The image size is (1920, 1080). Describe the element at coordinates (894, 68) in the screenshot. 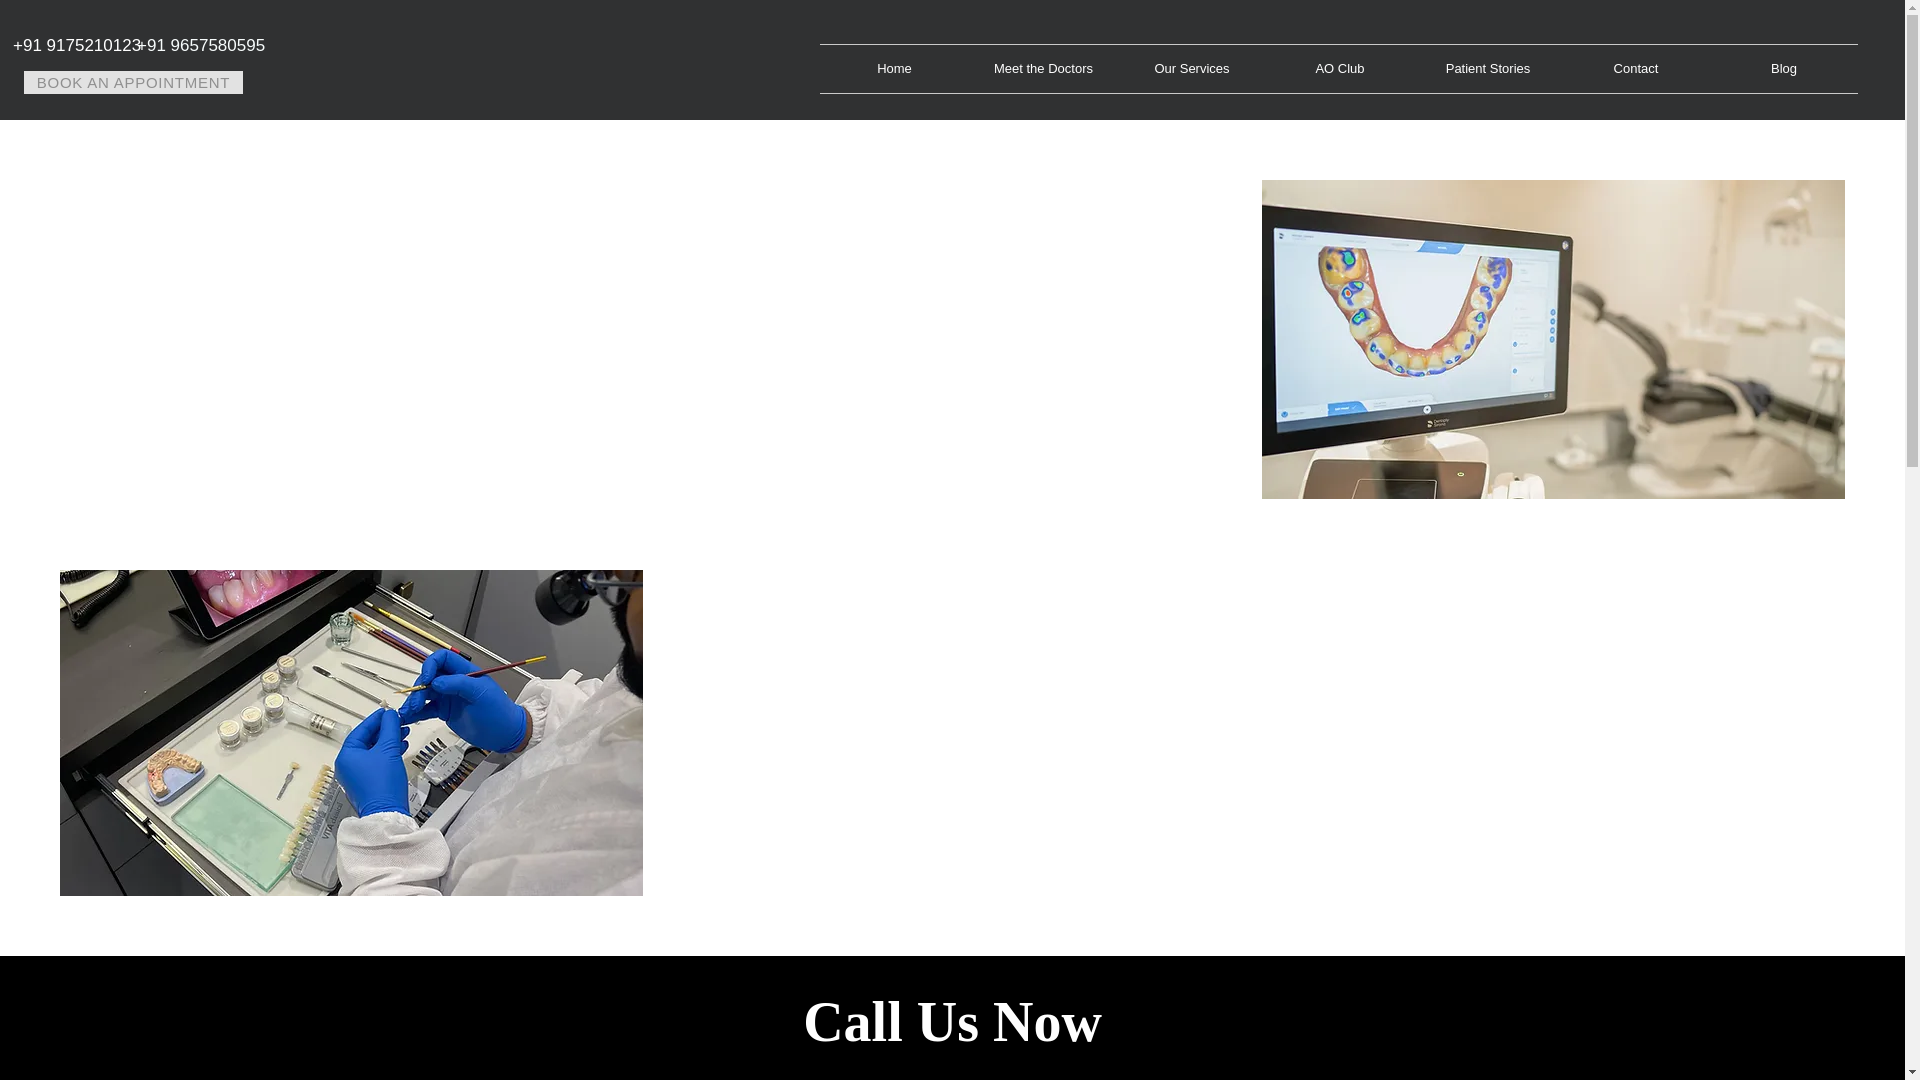

I see `Home` at that location.